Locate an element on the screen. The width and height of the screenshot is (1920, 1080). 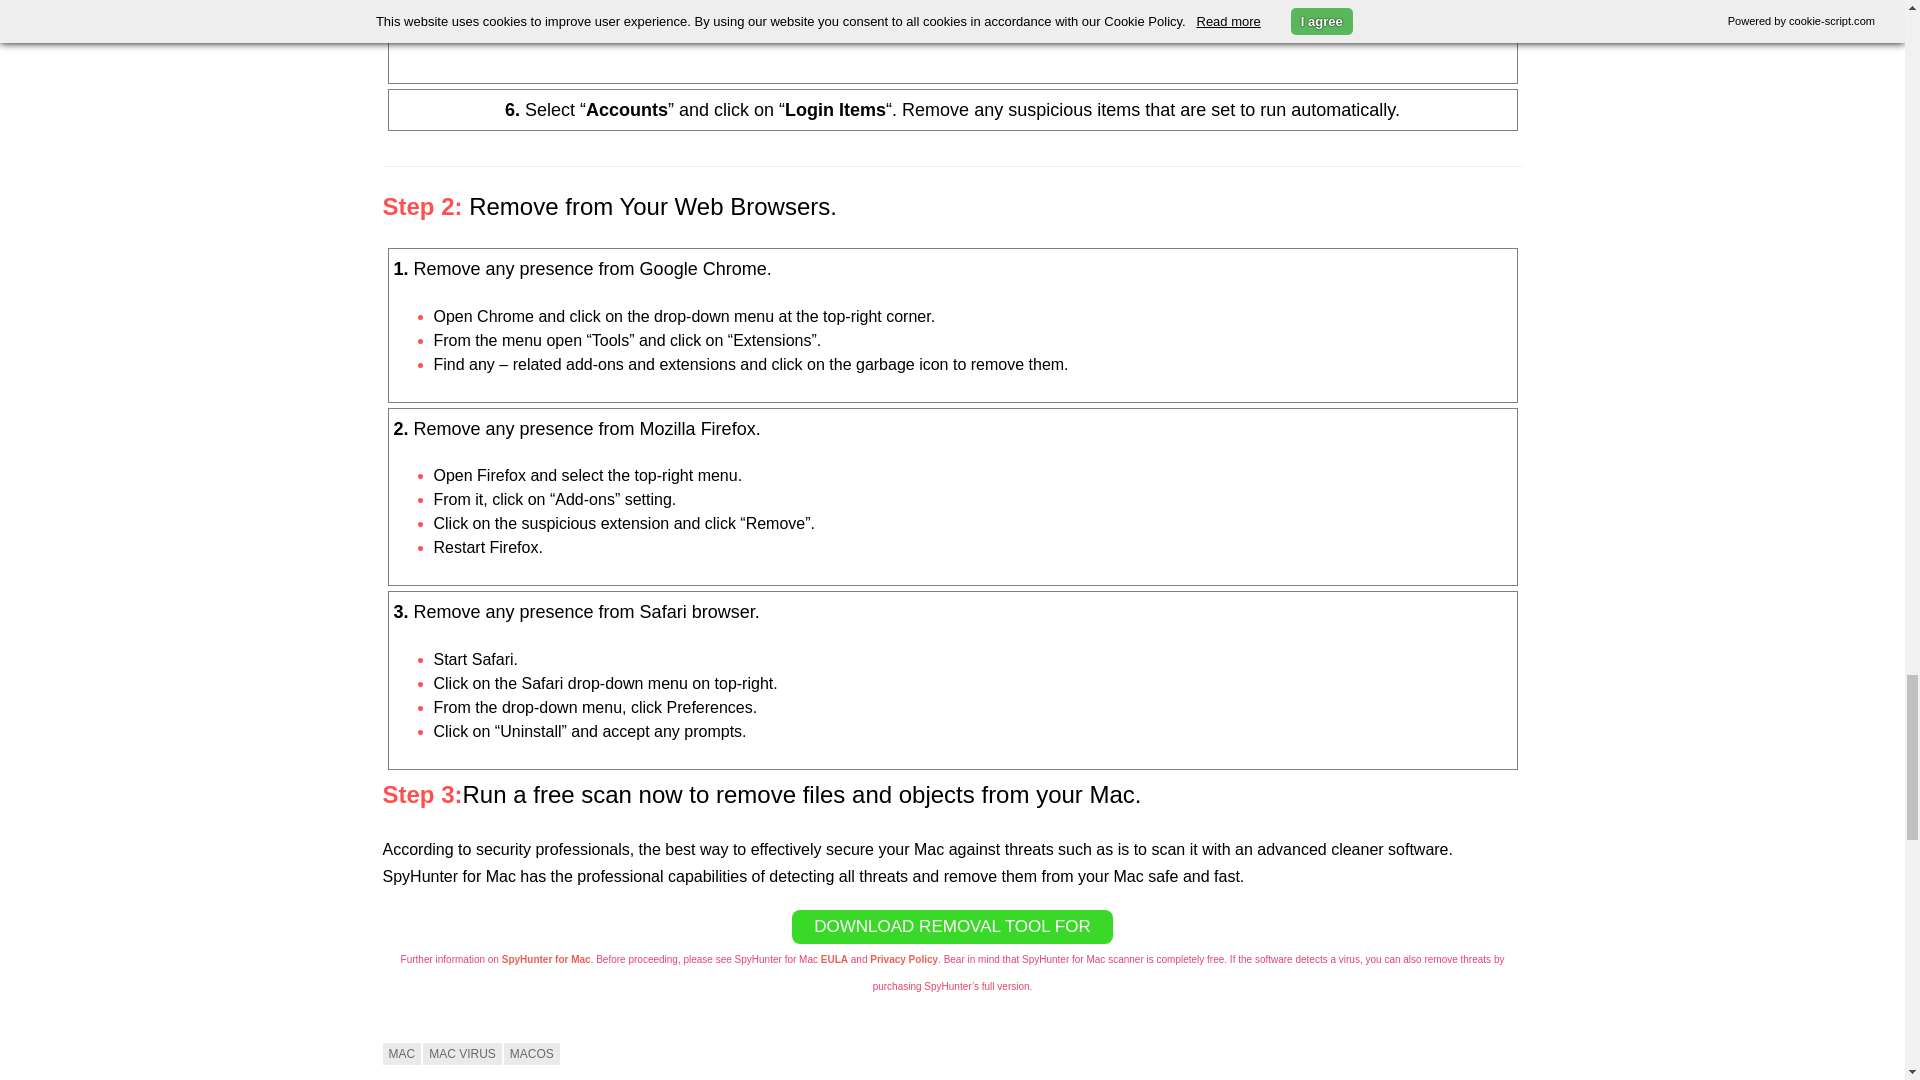
DOWNLOAD REMOVAL TOOL FOR is located at coordinates (951, 926).